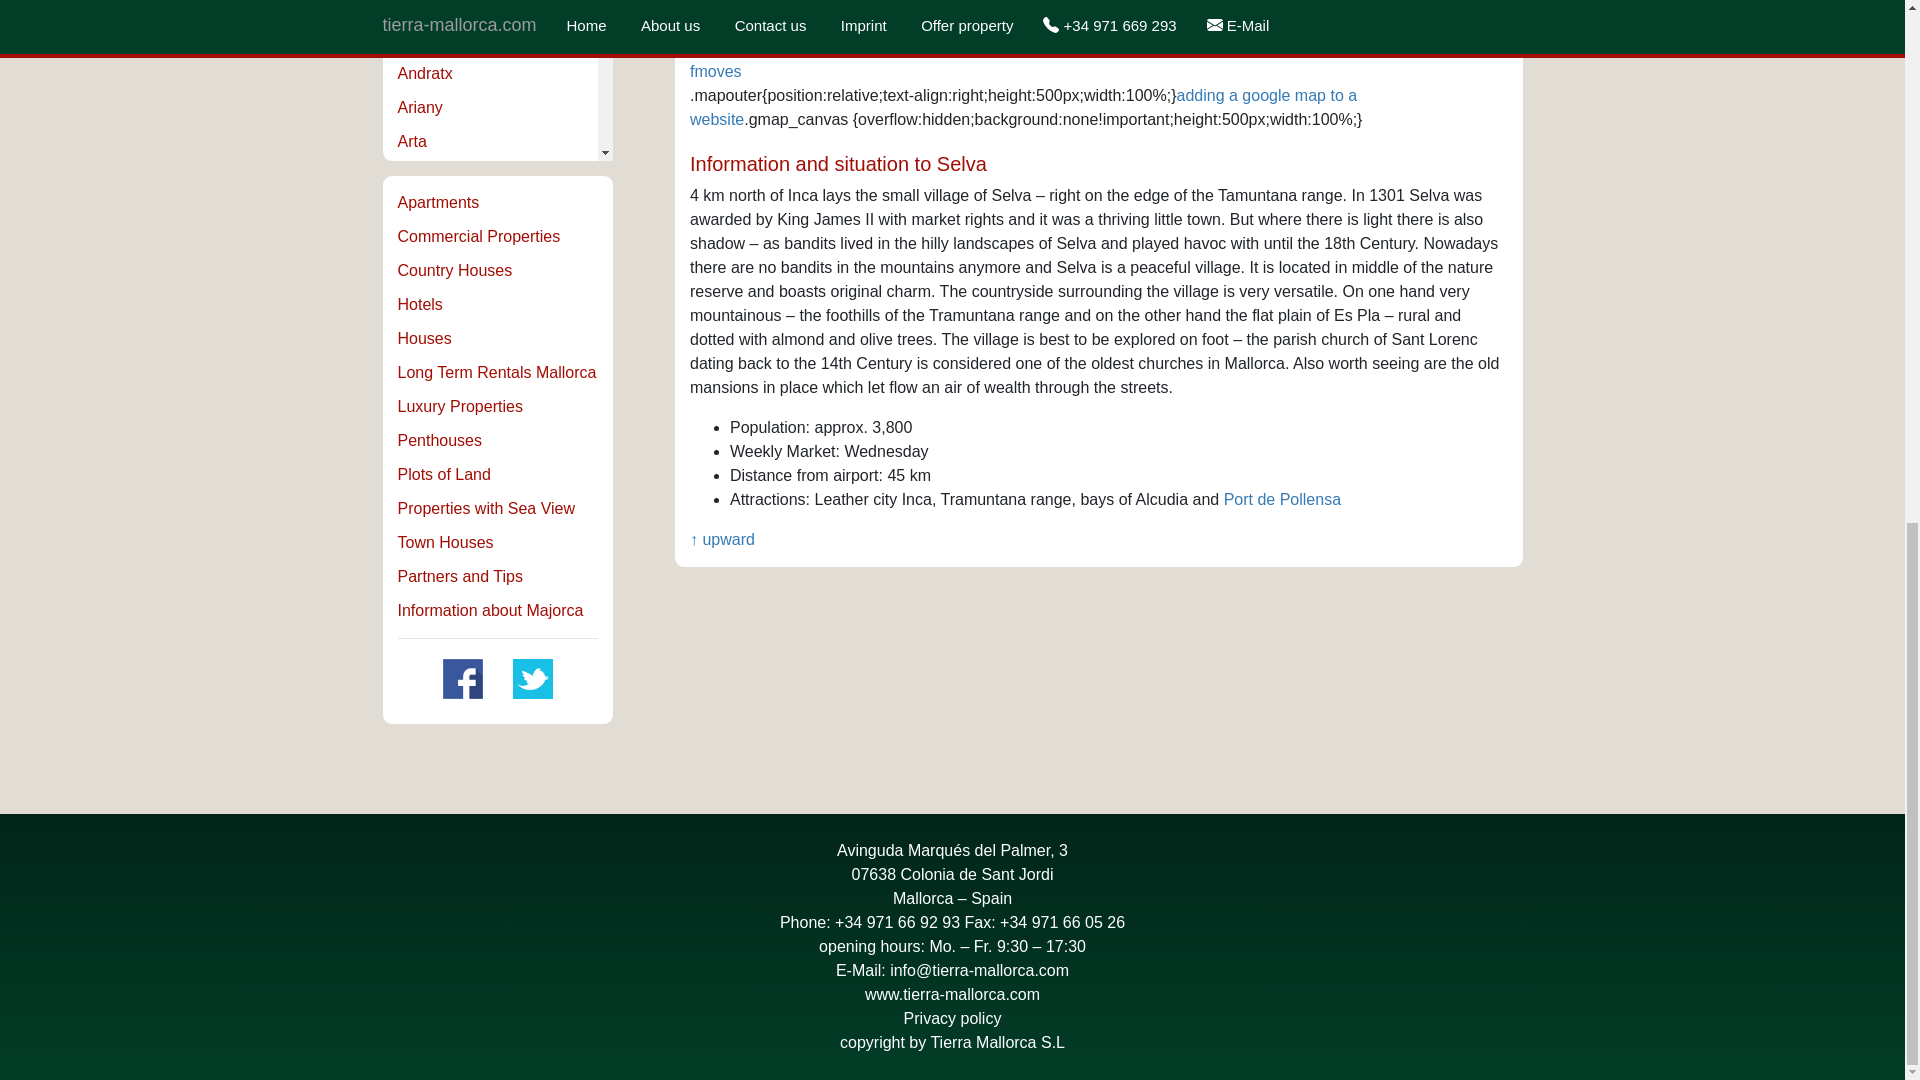 The image size is (1920, 1080). Describe the element at coordinates (460, 576) in the screenshot. I see `Our Partners` at that location.